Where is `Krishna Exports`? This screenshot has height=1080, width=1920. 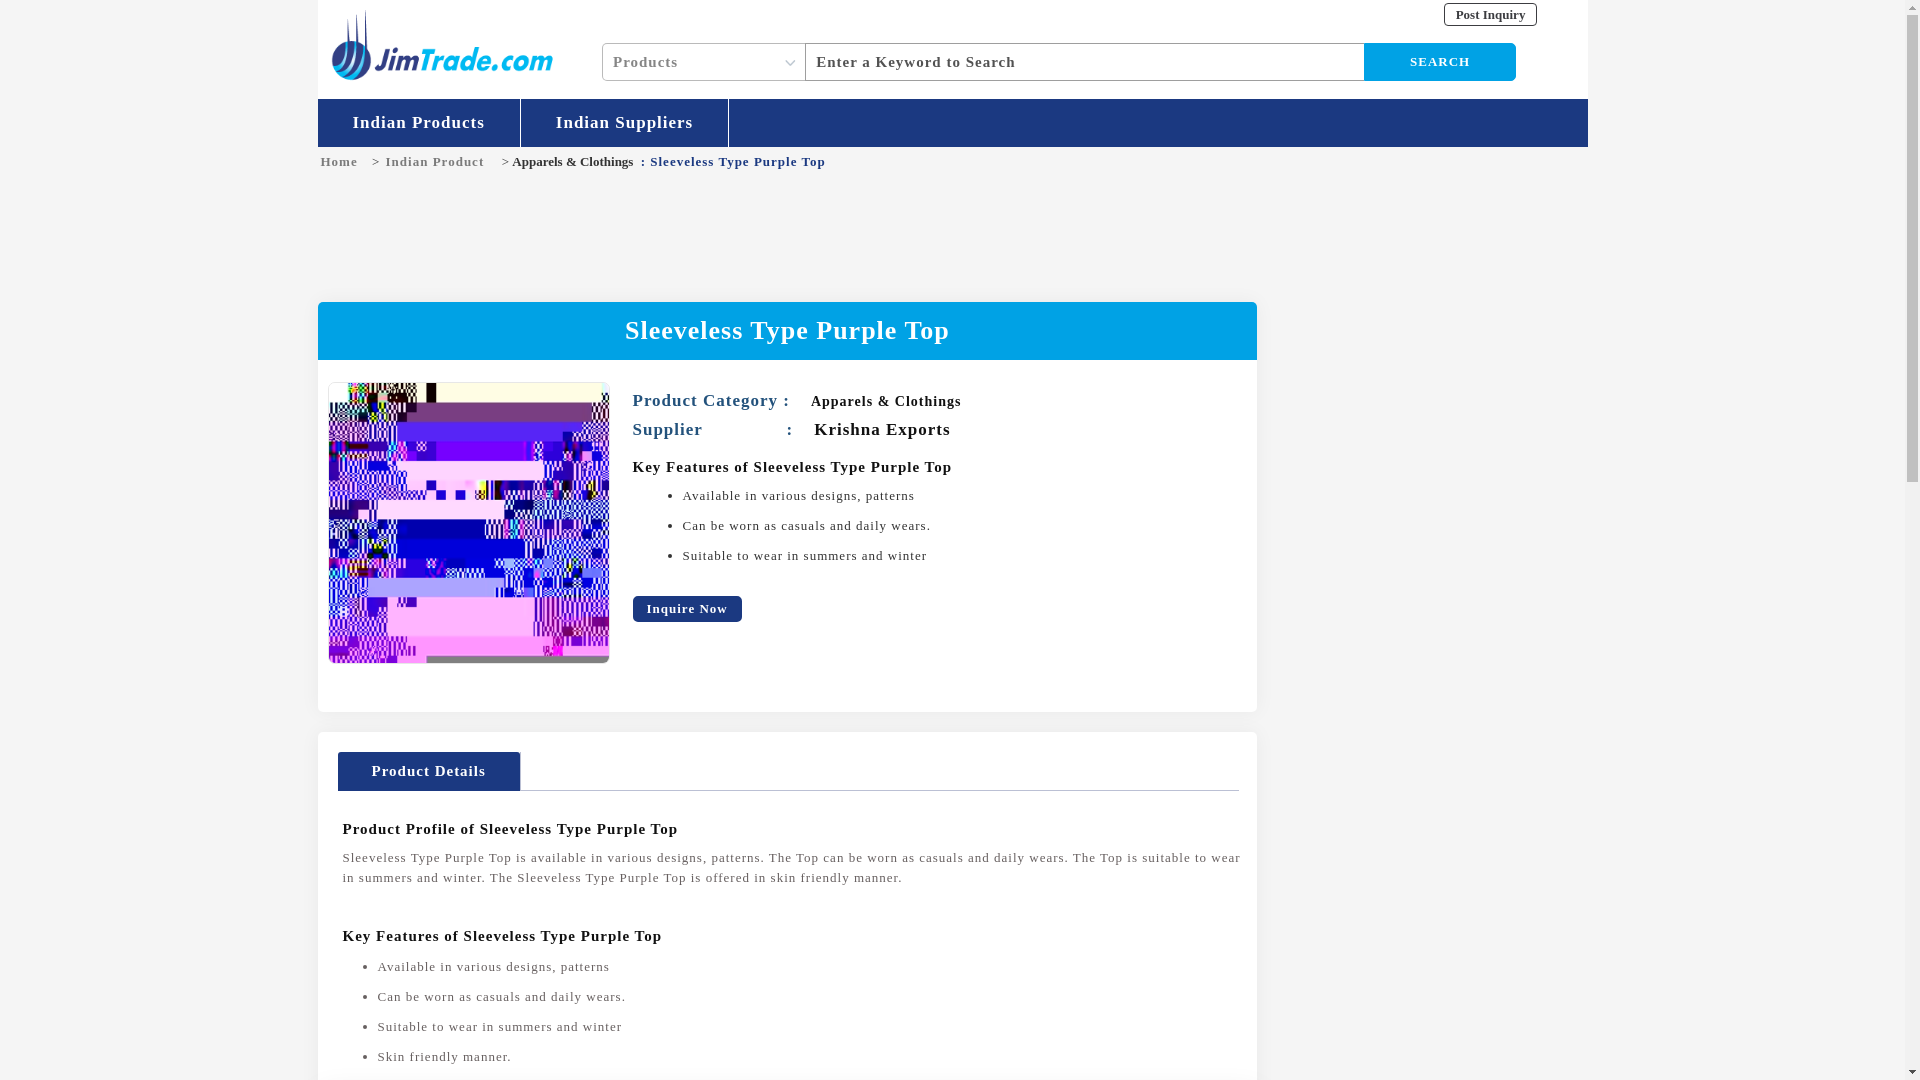 Krishna Exports is located at coordinates (882, 429).